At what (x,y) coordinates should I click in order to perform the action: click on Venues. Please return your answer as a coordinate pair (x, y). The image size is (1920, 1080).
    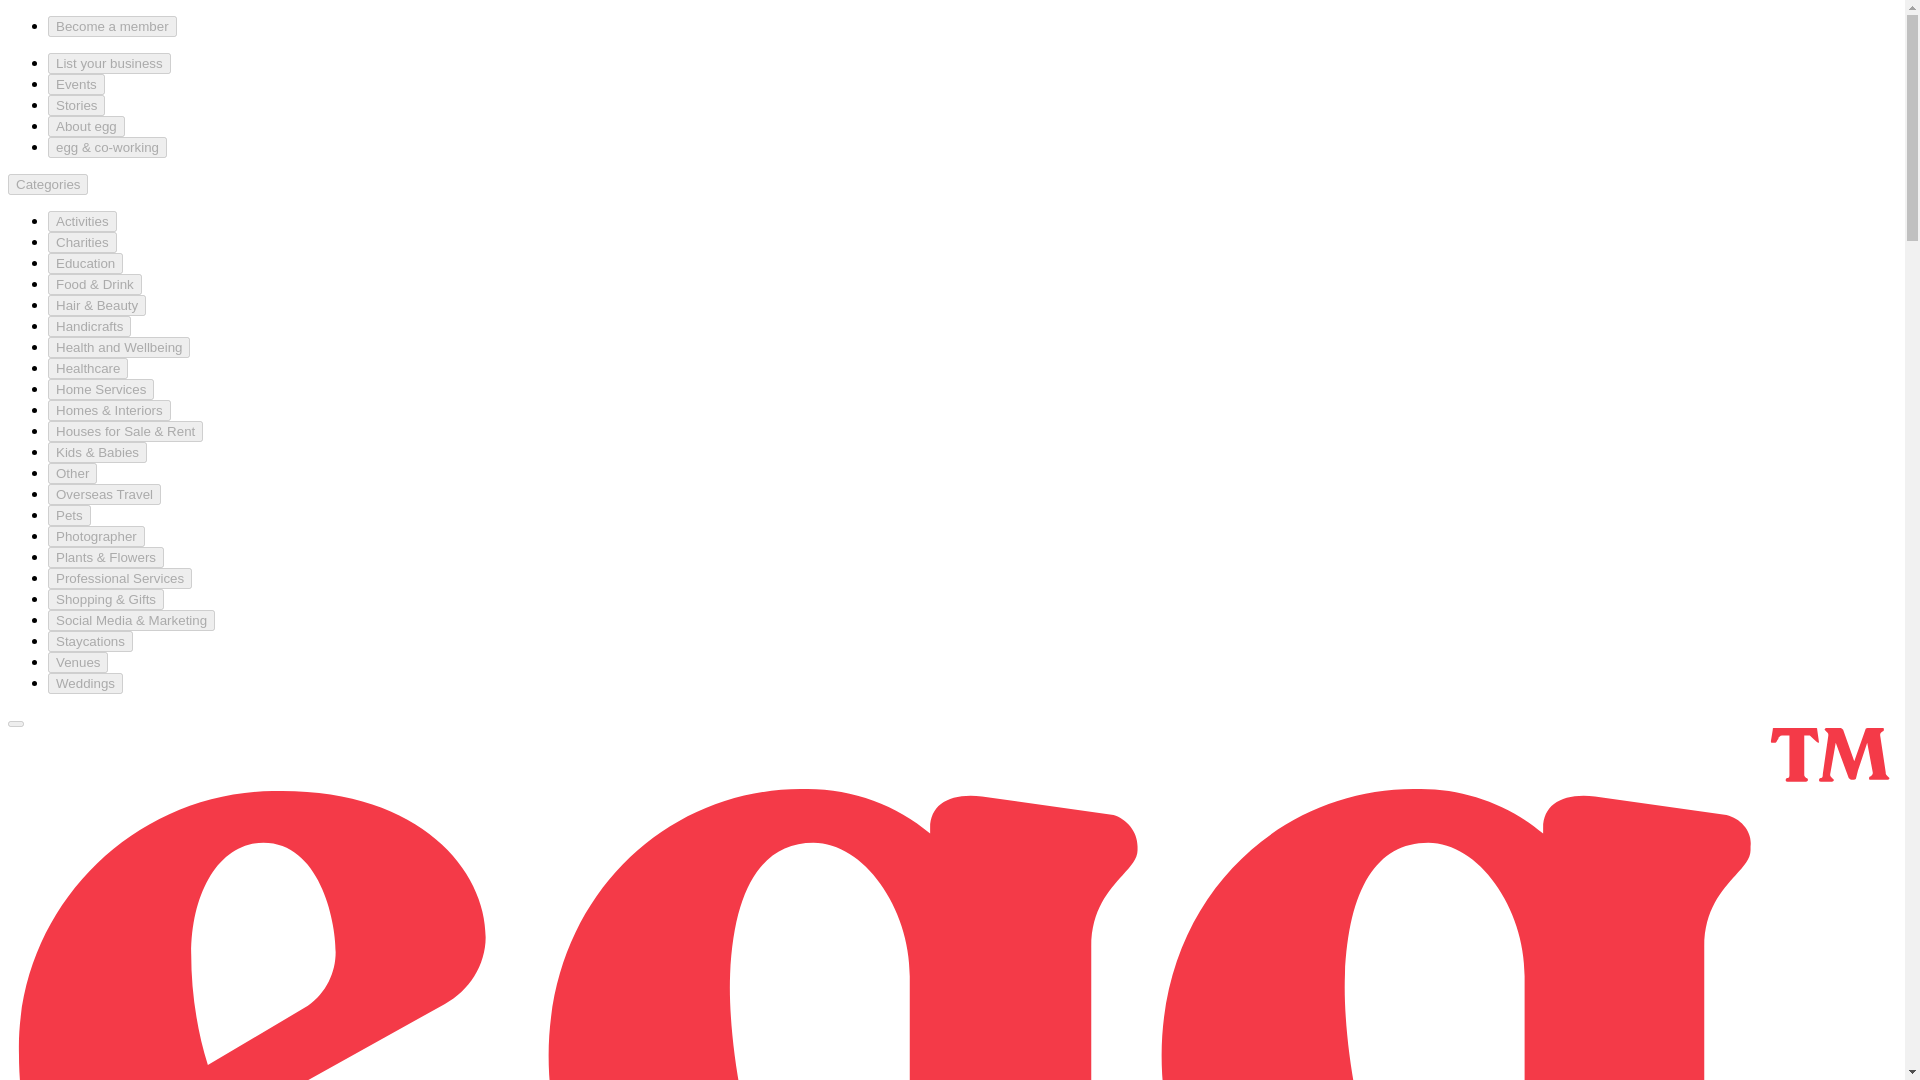
    Looking at the image, I should click on (78, 662).